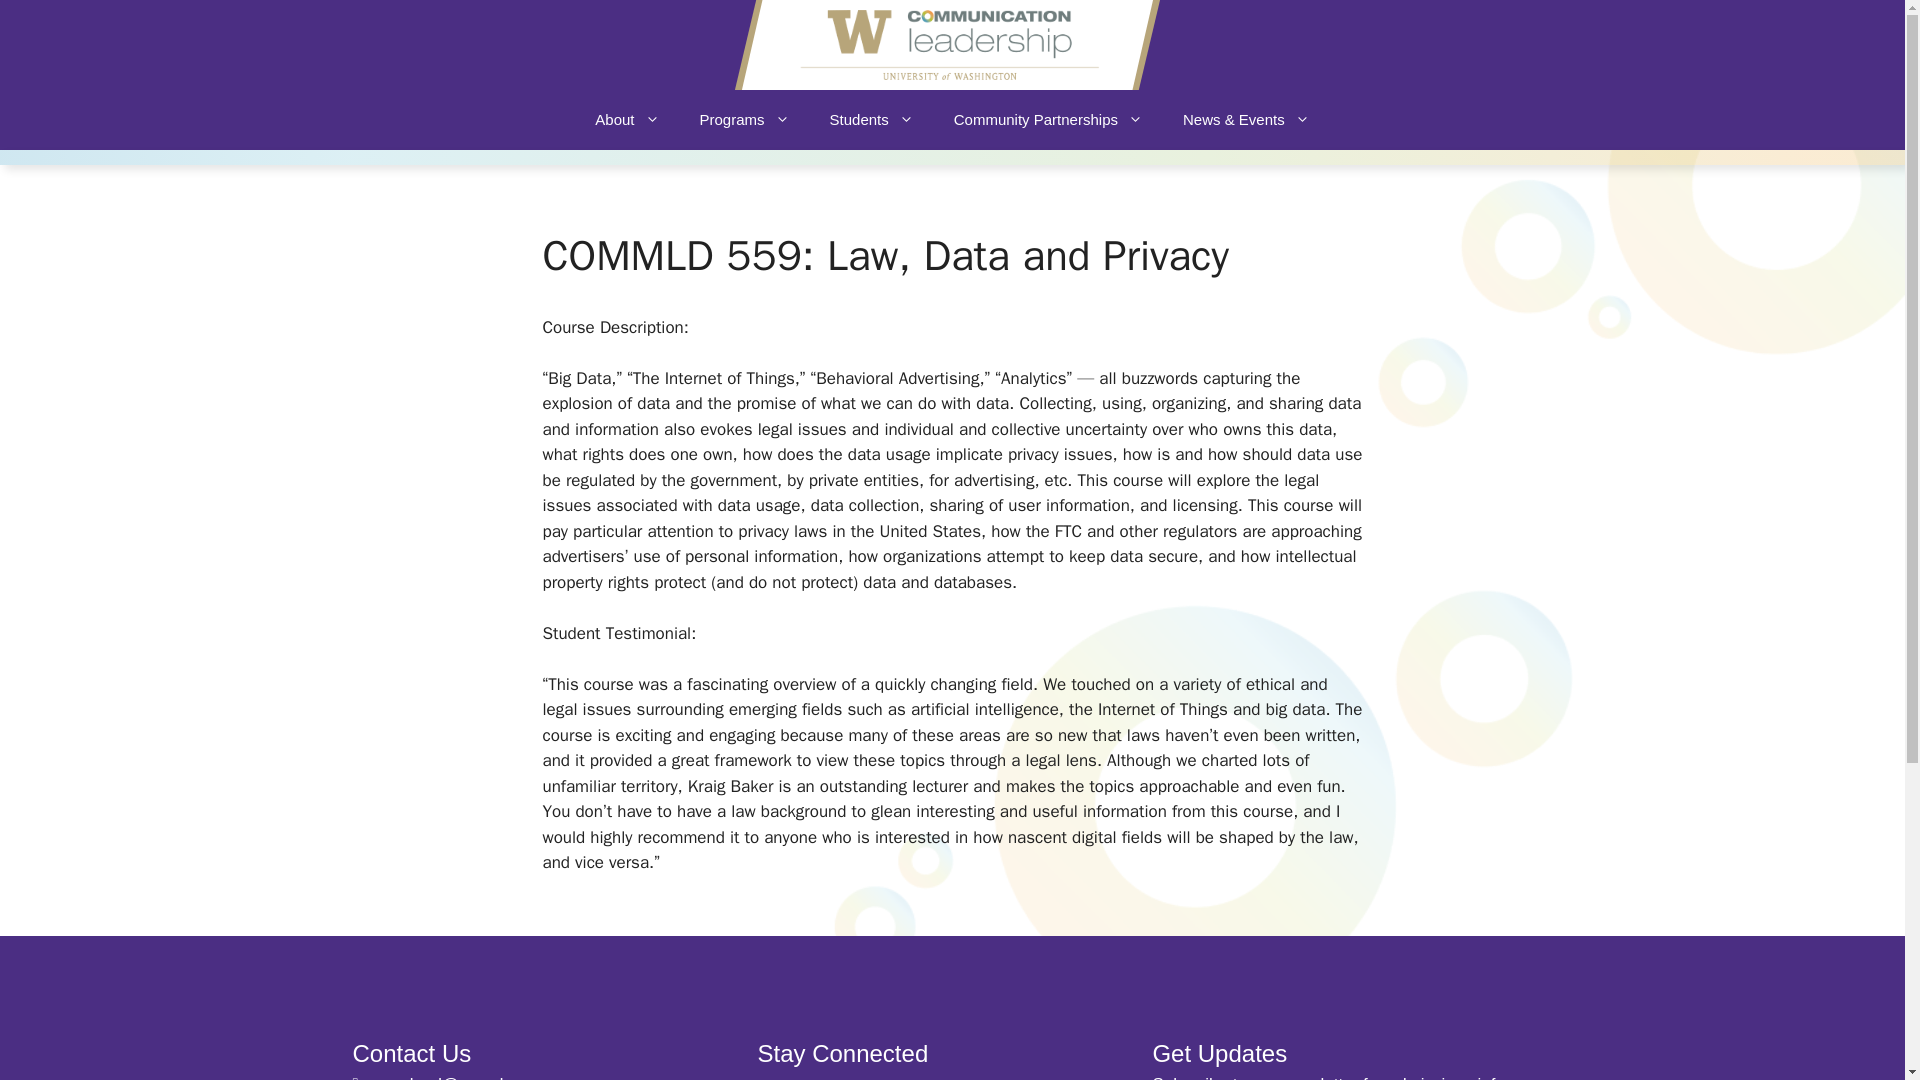  I want to click on Communication Leadership, so click(946, 44).